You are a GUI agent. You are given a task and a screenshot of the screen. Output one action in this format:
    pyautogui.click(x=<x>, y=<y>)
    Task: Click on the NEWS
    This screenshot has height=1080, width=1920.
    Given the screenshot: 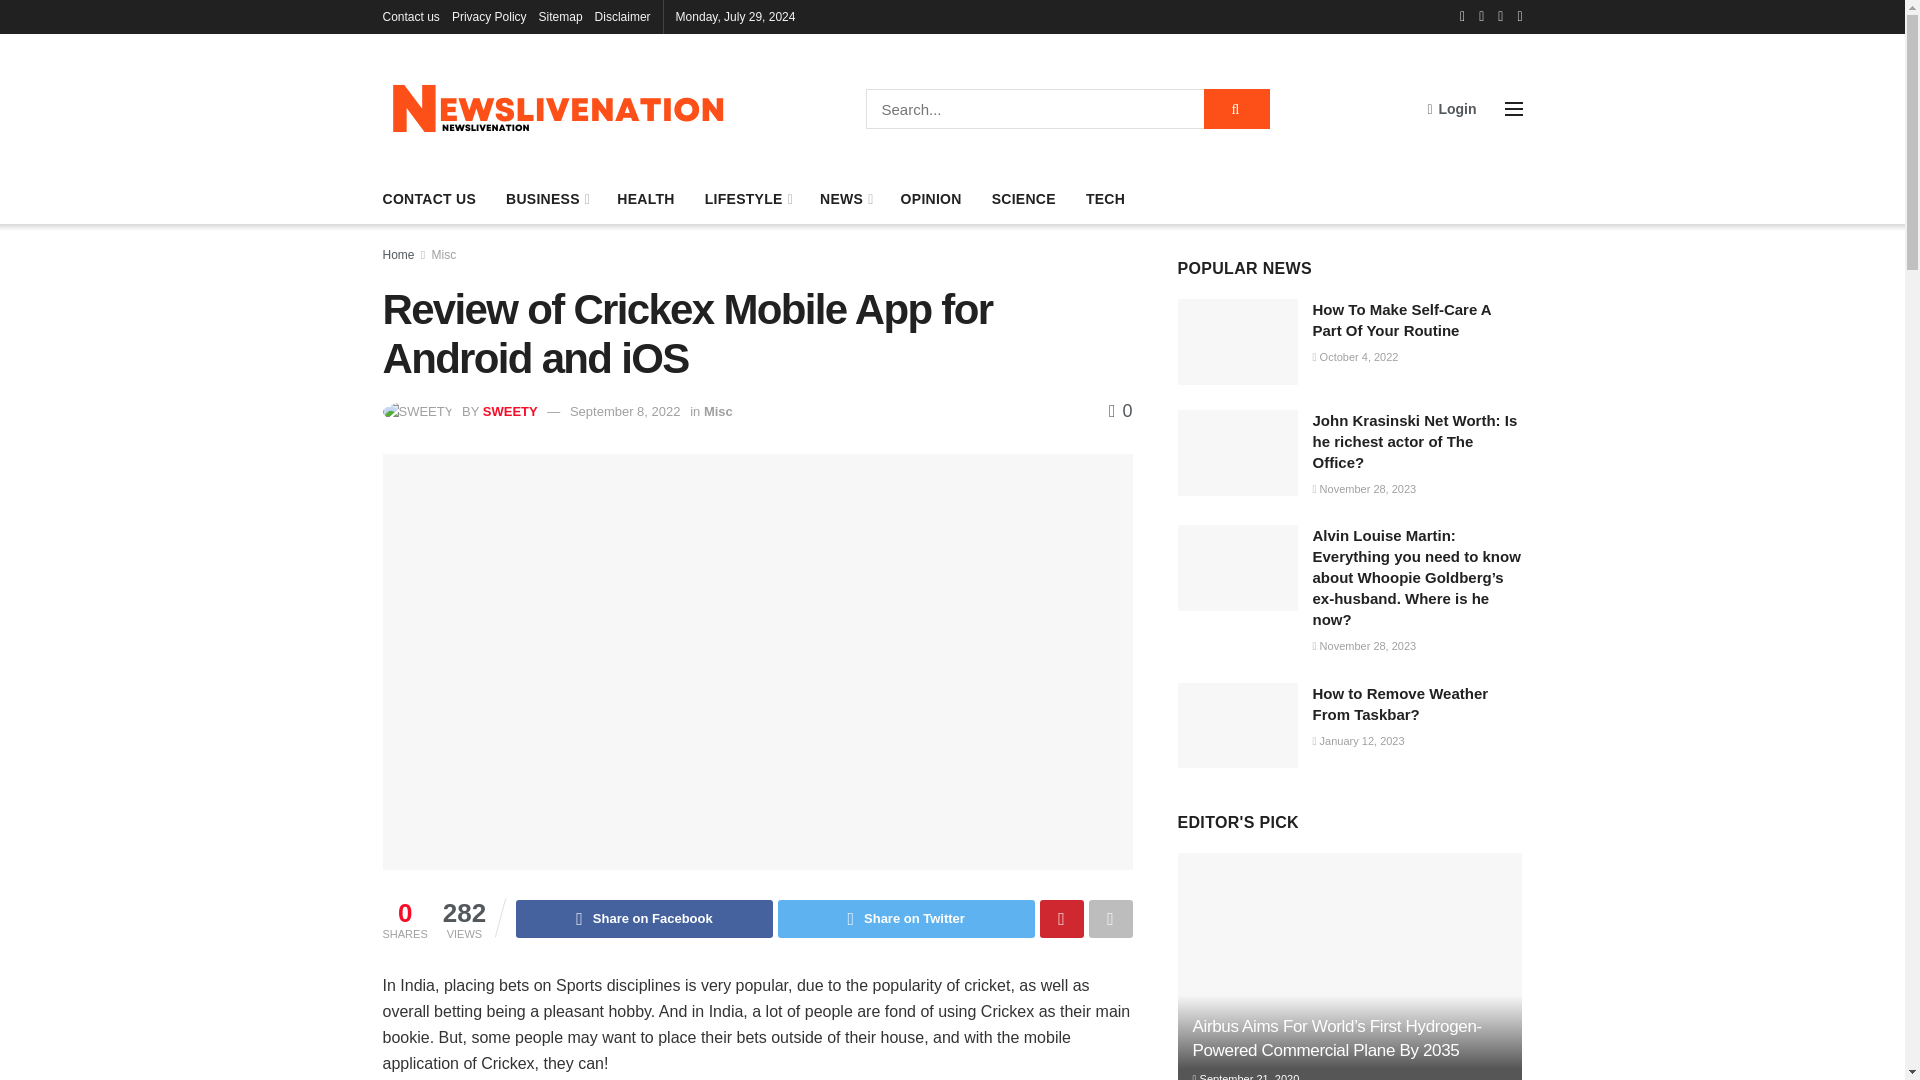 What is the action you would take?
    pyautogui.click(x=845, y=198)
    